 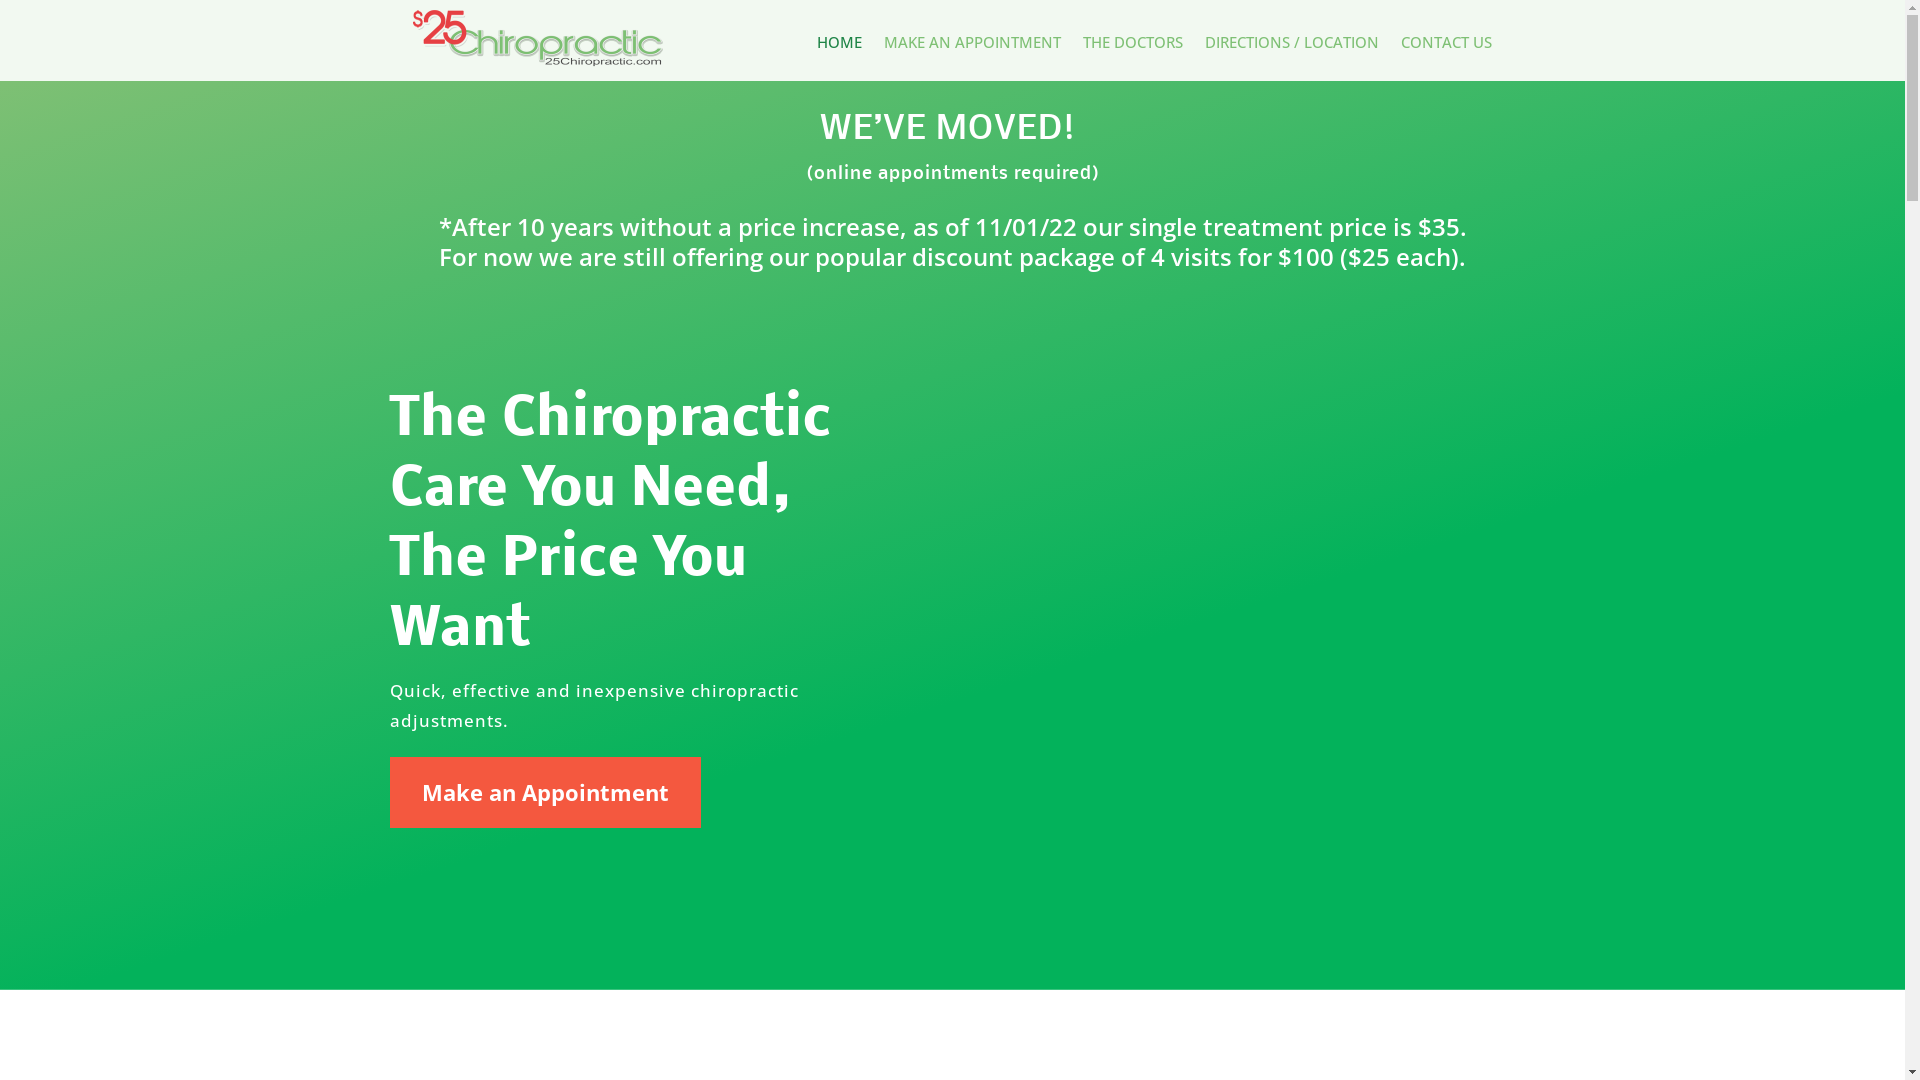 What do you see at coordinates (840, 46) in the screenshot?
I see `HOME` at bounding box center [840, 46].